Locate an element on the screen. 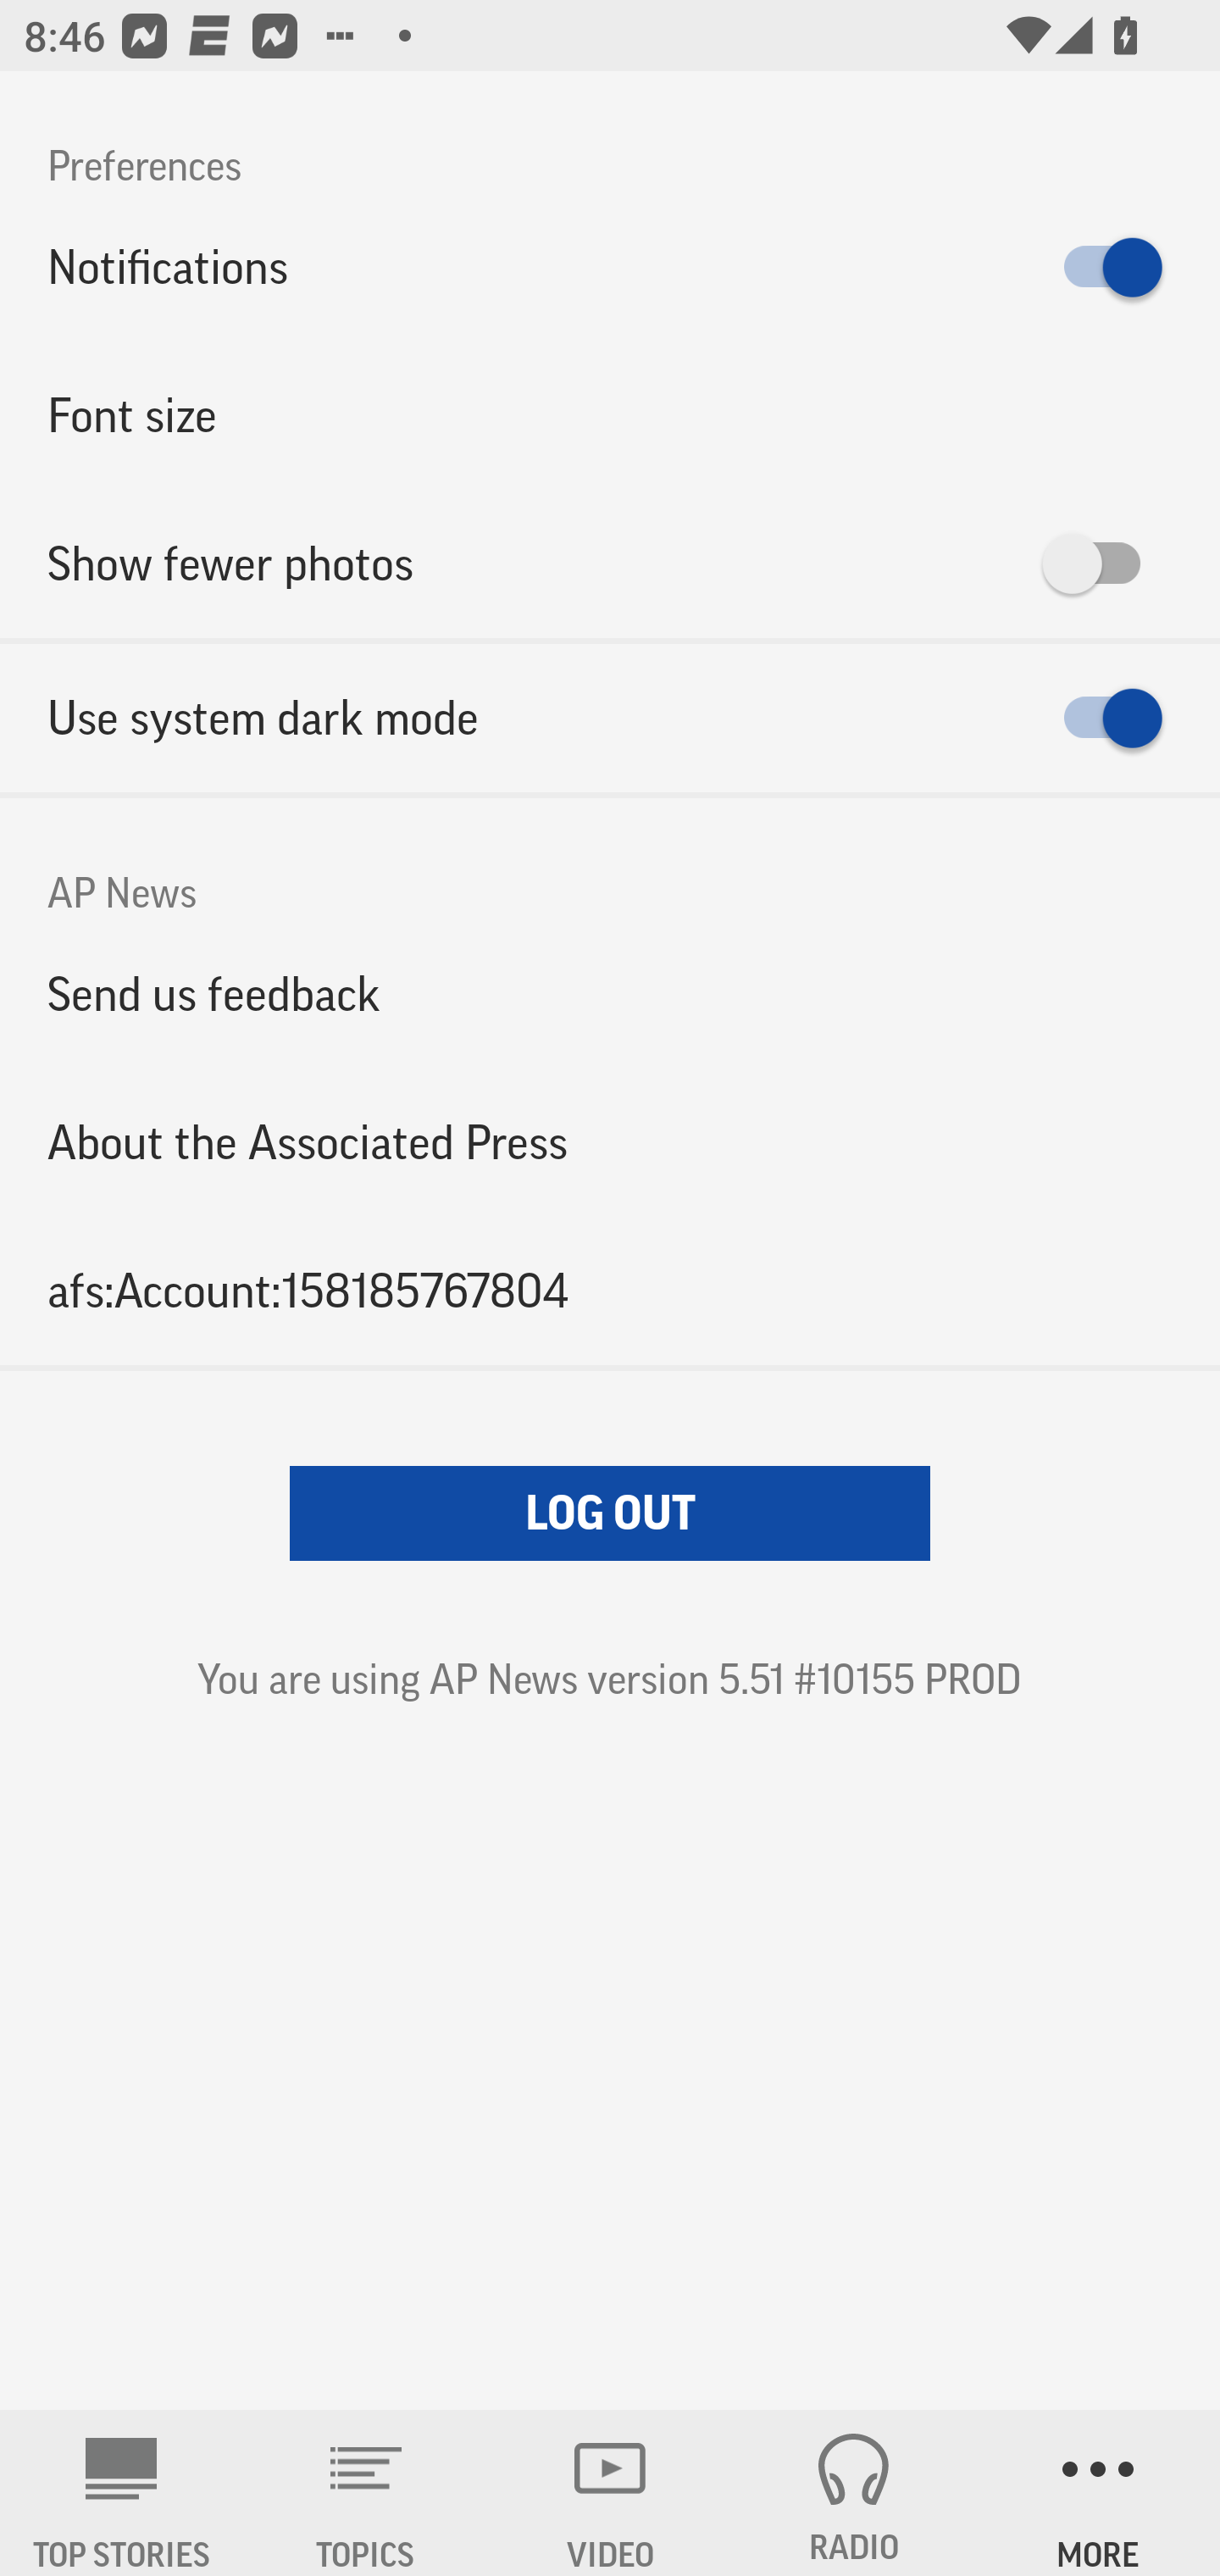 This screenshot has width=1220, height=2576. Send us feedback is located at coordinates (610, 994).